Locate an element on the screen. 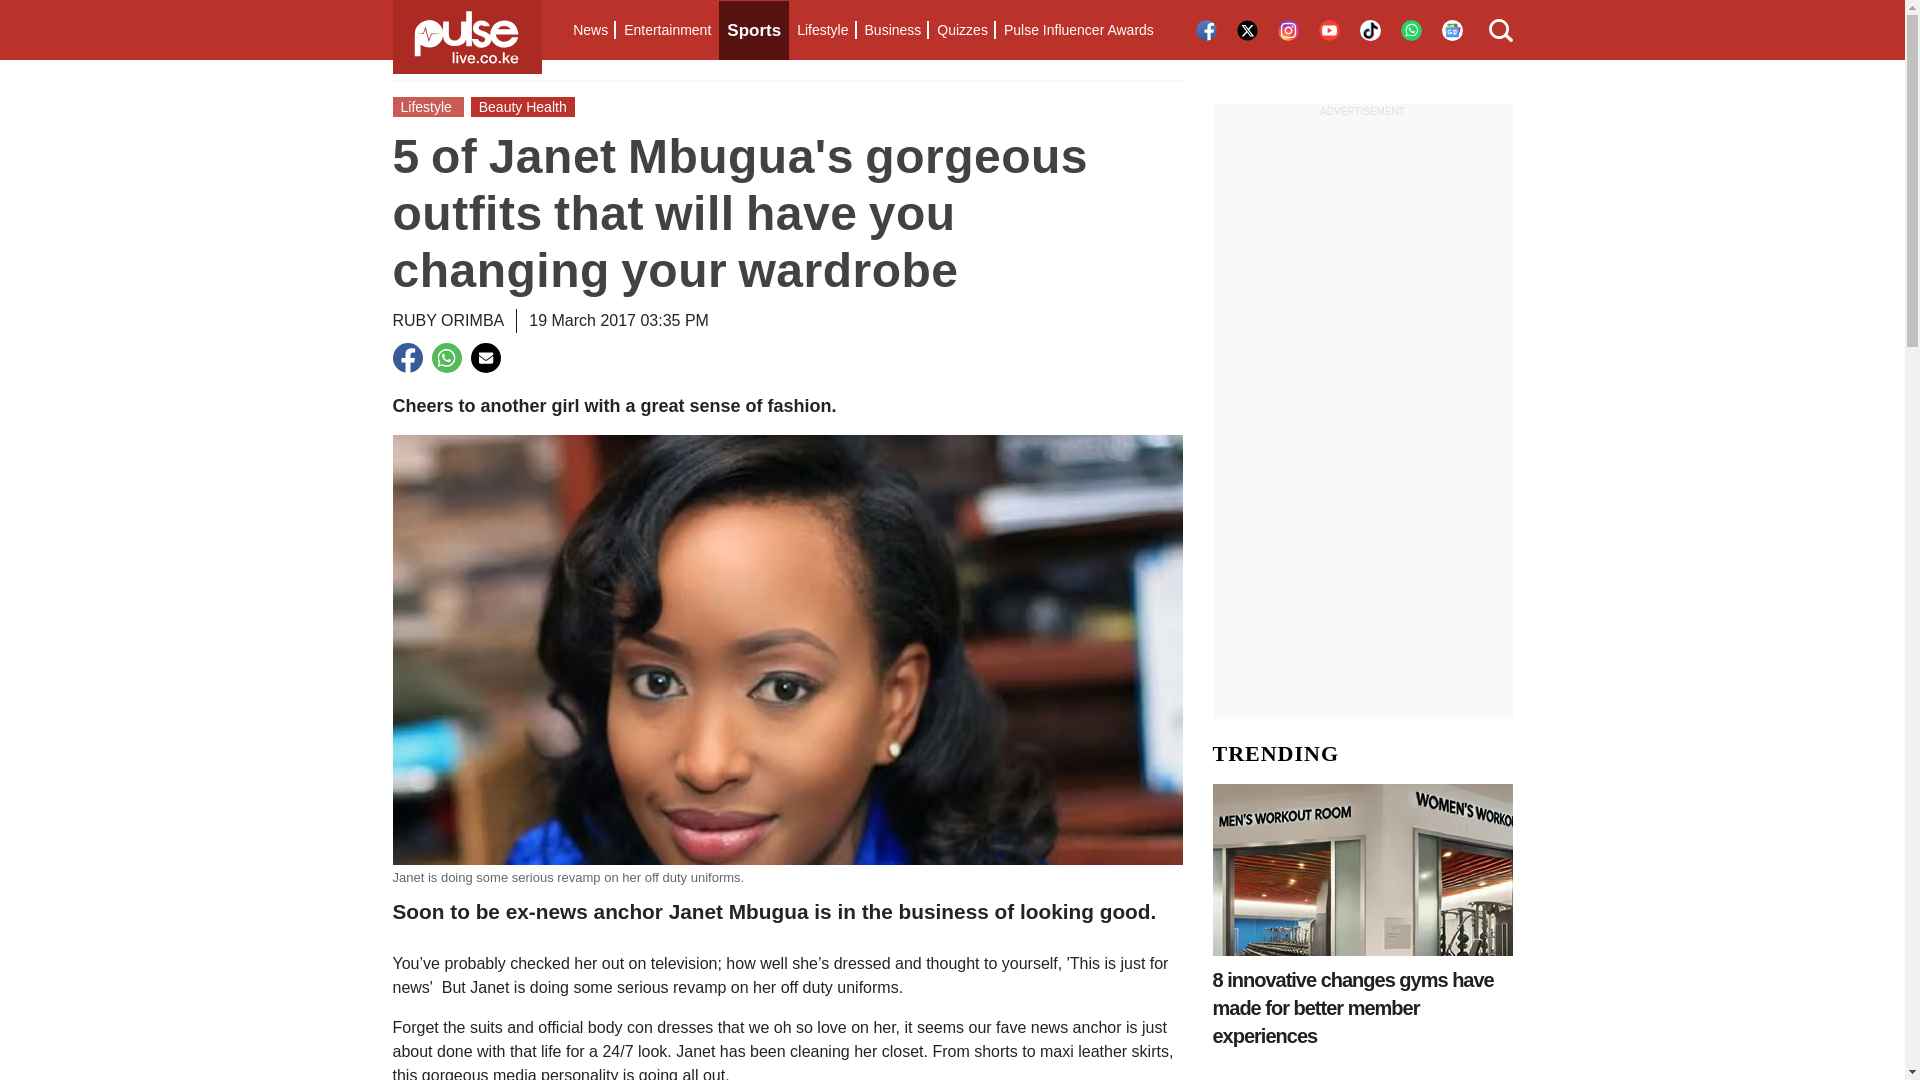 This screenshot has height=1080, width=1920. Lifestyle is located at coordinates (822, 30).